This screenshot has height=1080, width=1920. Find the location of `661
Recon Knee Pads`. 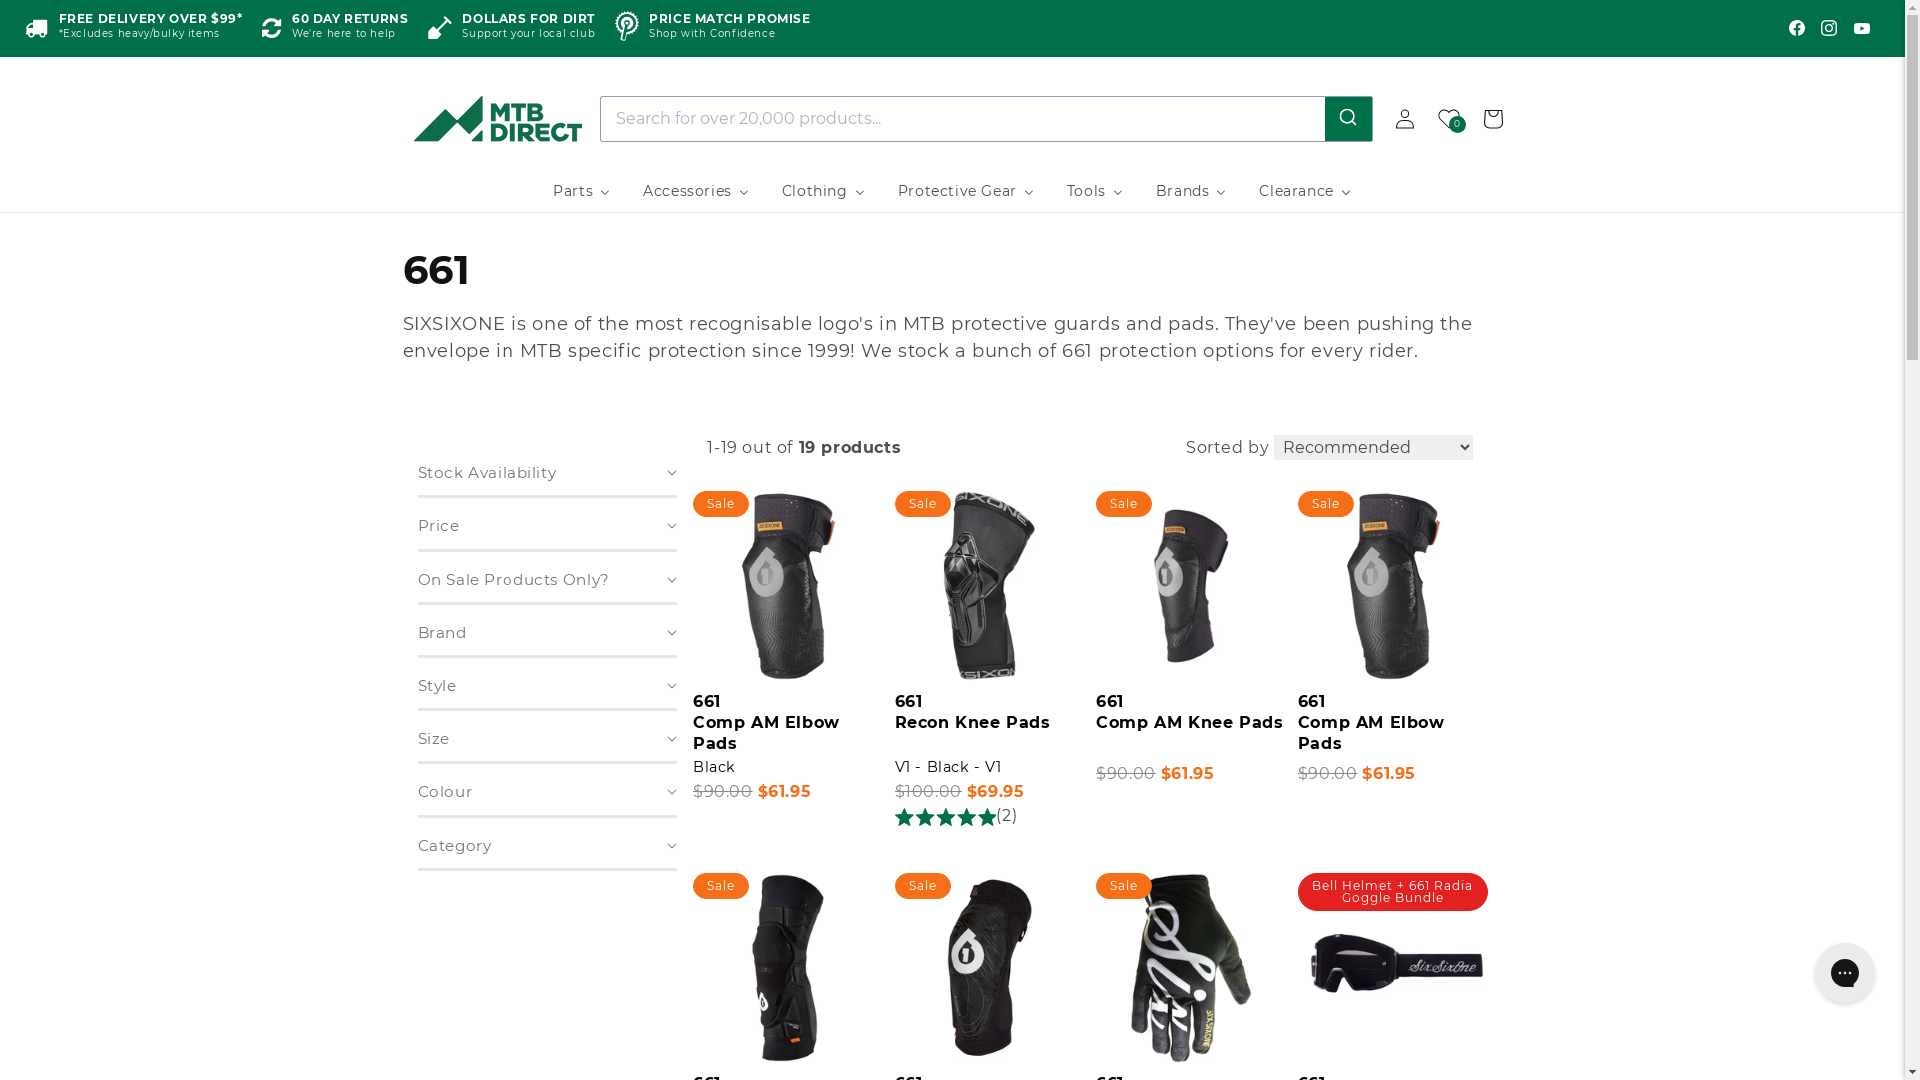

661
Recon Knee Pads is located at coordinates (990, 724).